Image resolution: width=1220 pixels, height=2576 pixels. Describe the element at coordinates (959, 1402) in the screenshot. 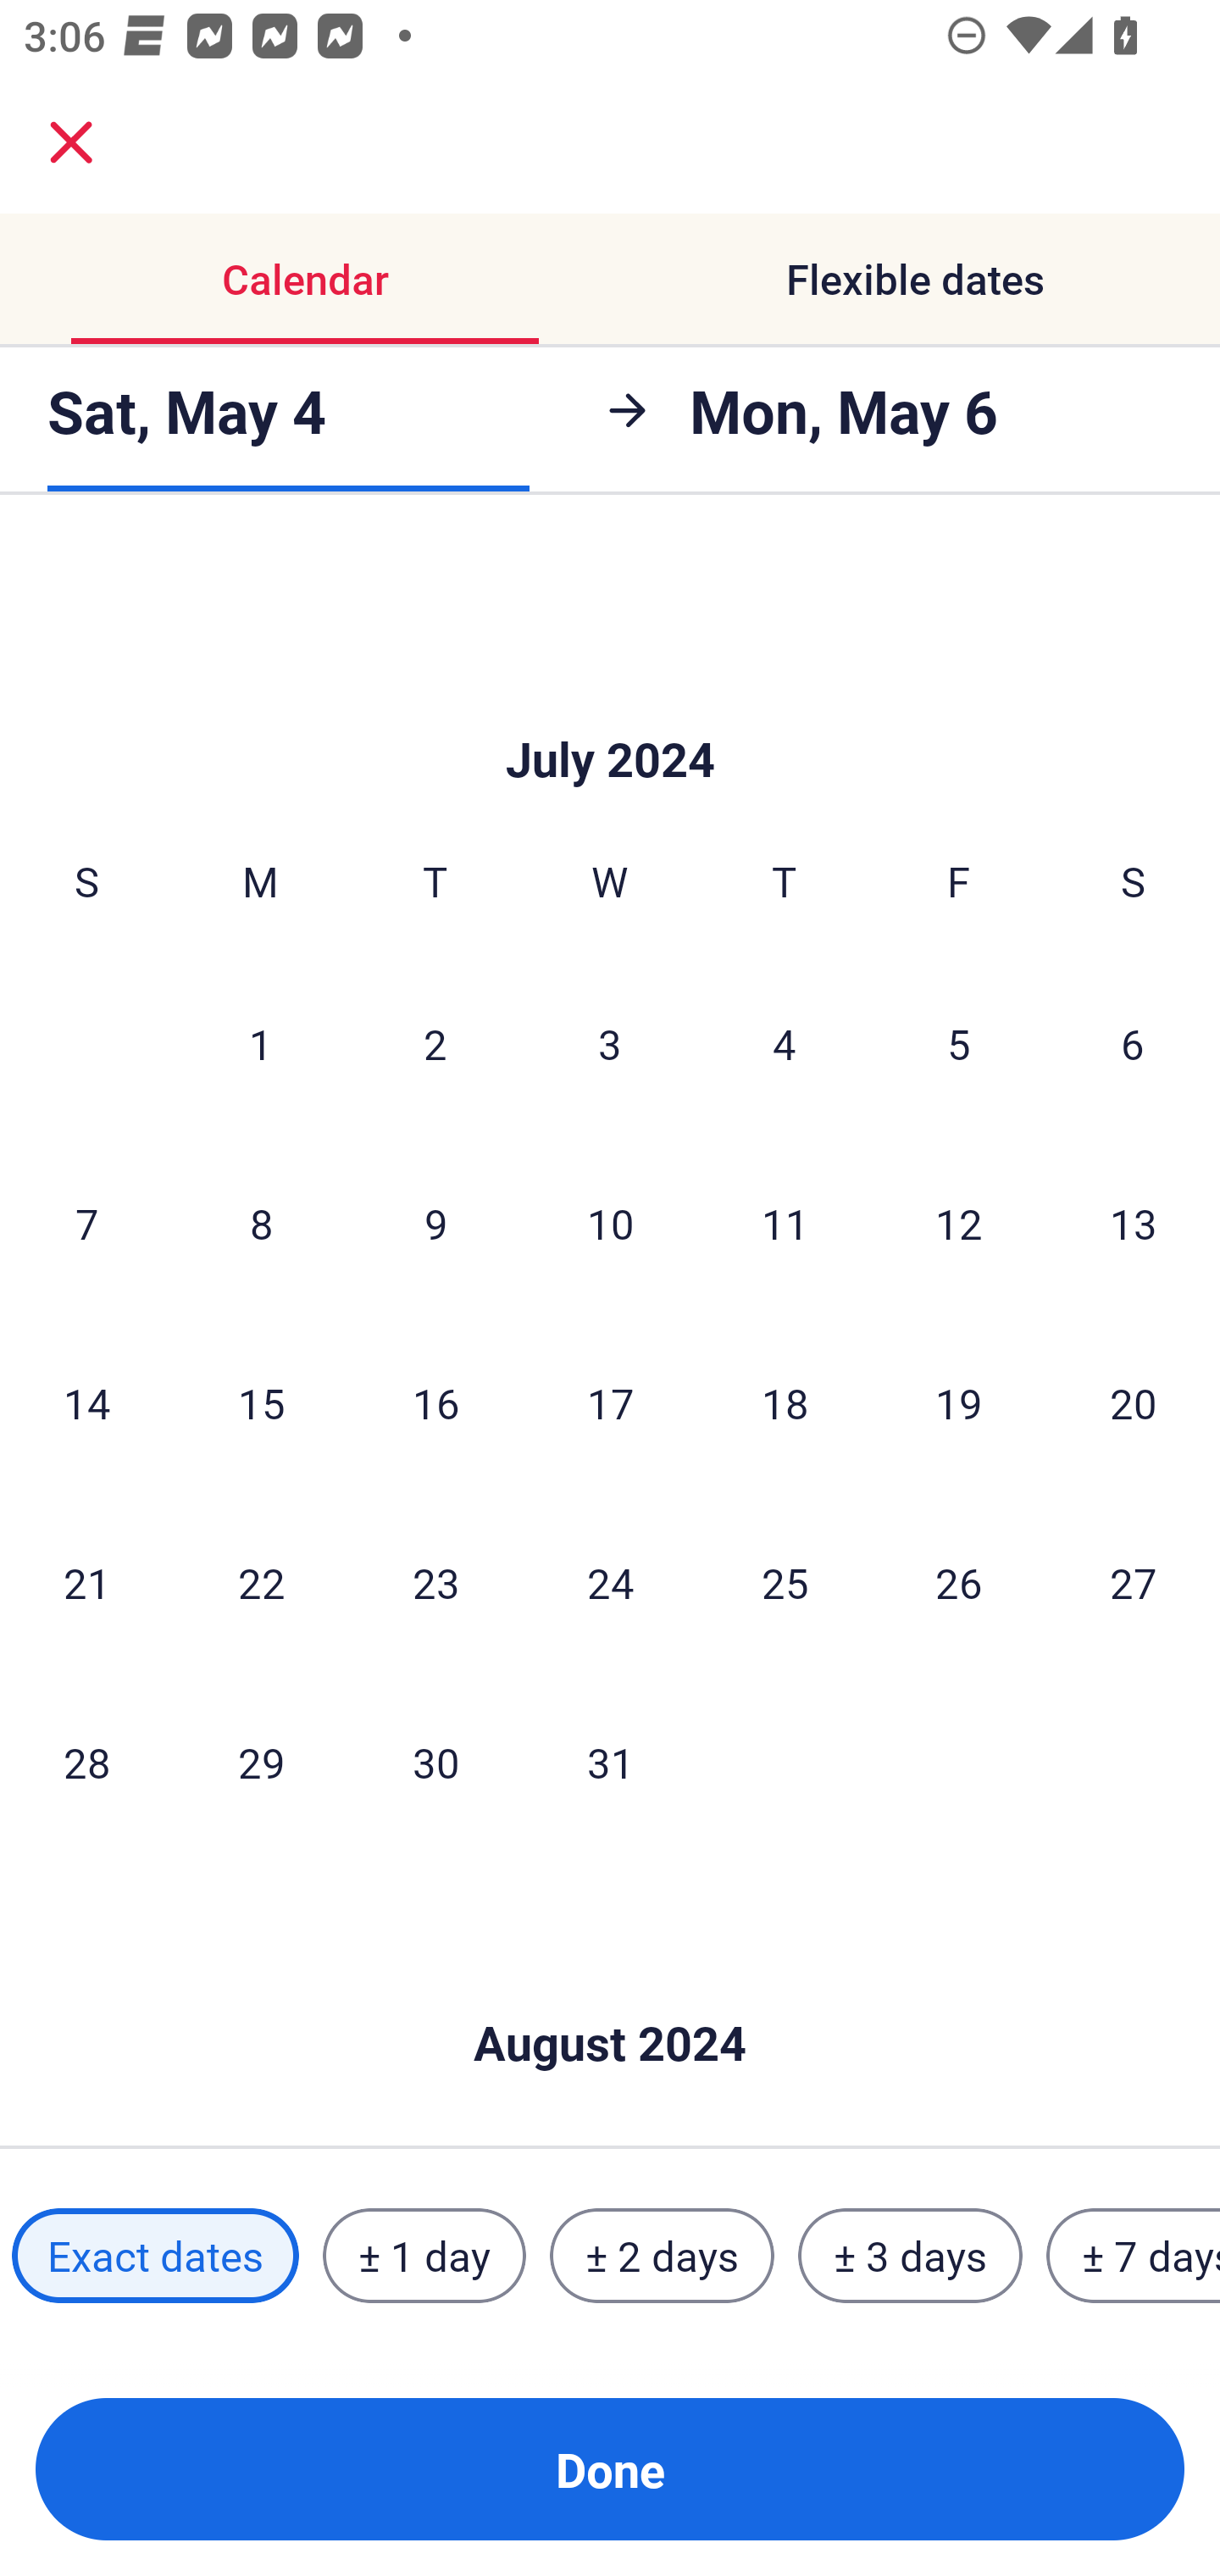

I see `19 Friday, July 19, 2024` at that location.